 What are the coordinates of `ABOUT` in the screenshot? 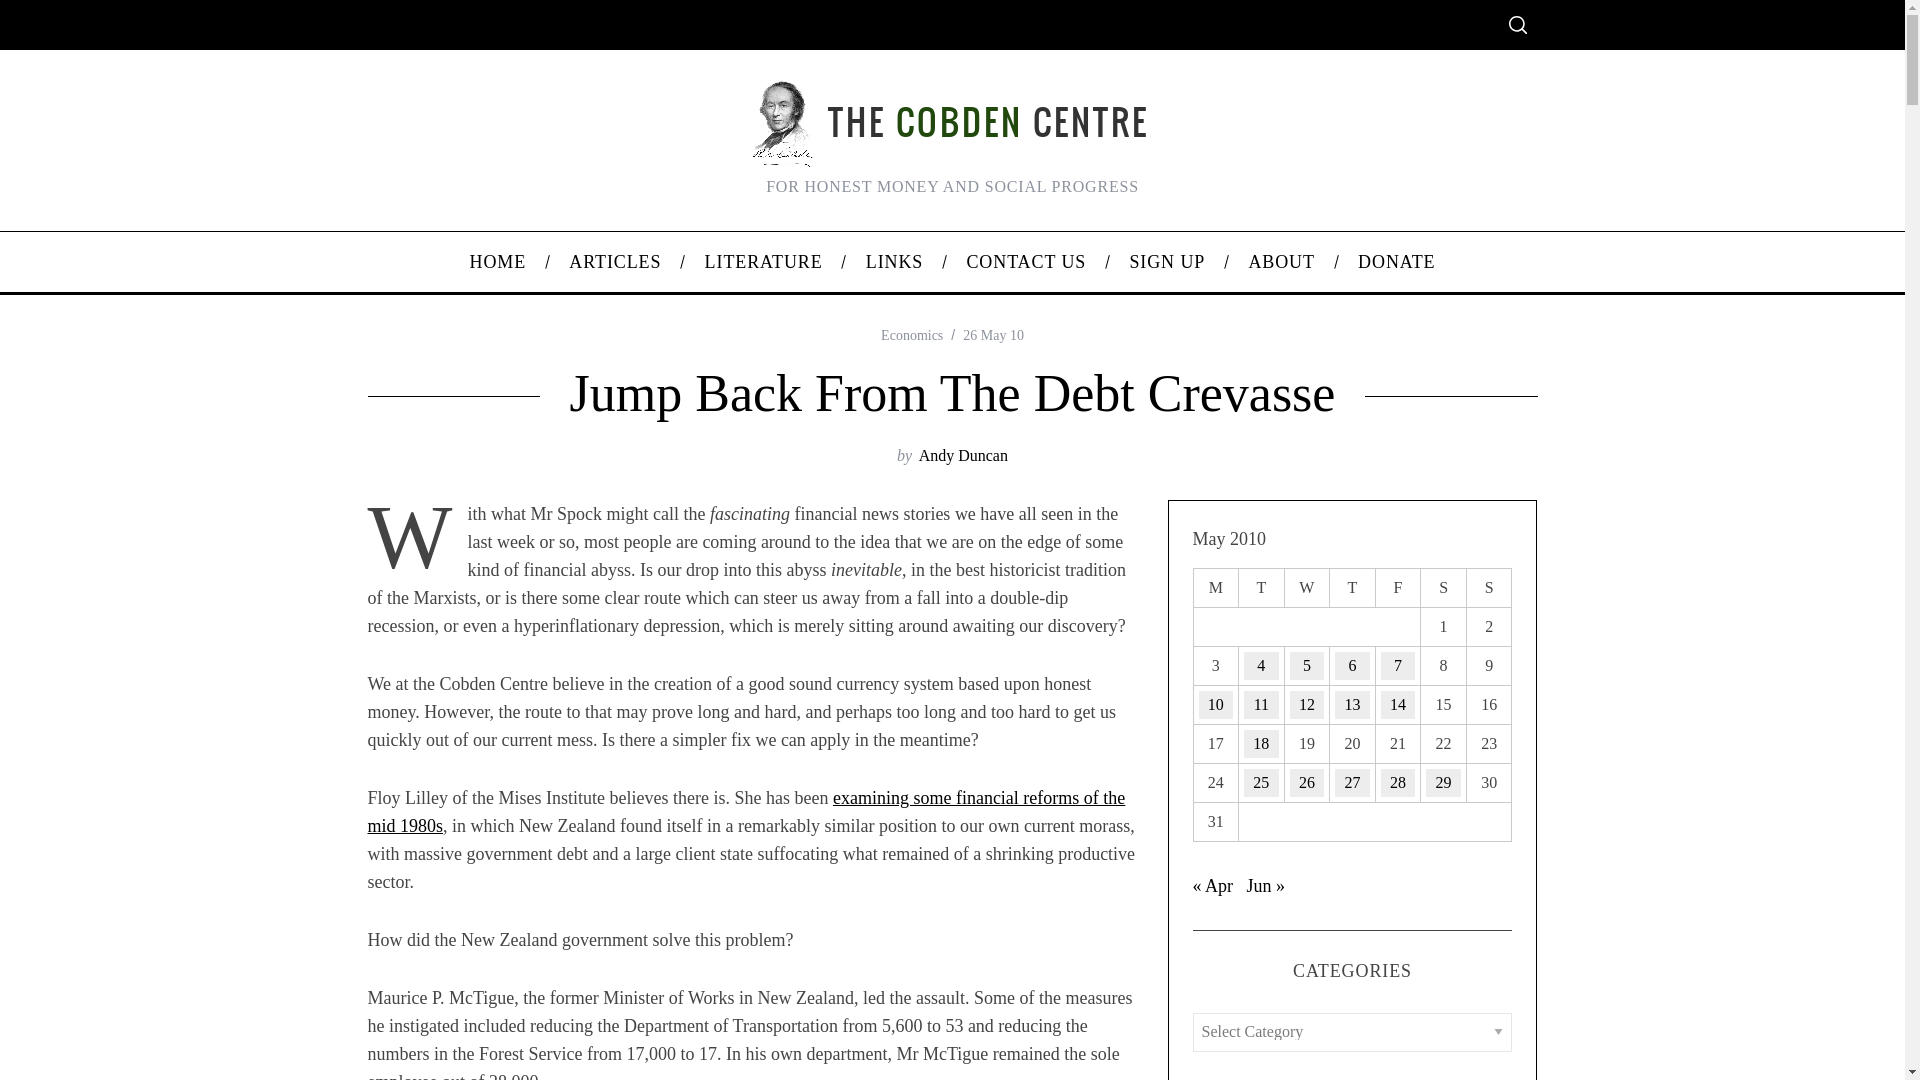 It's located at (1281, 262).